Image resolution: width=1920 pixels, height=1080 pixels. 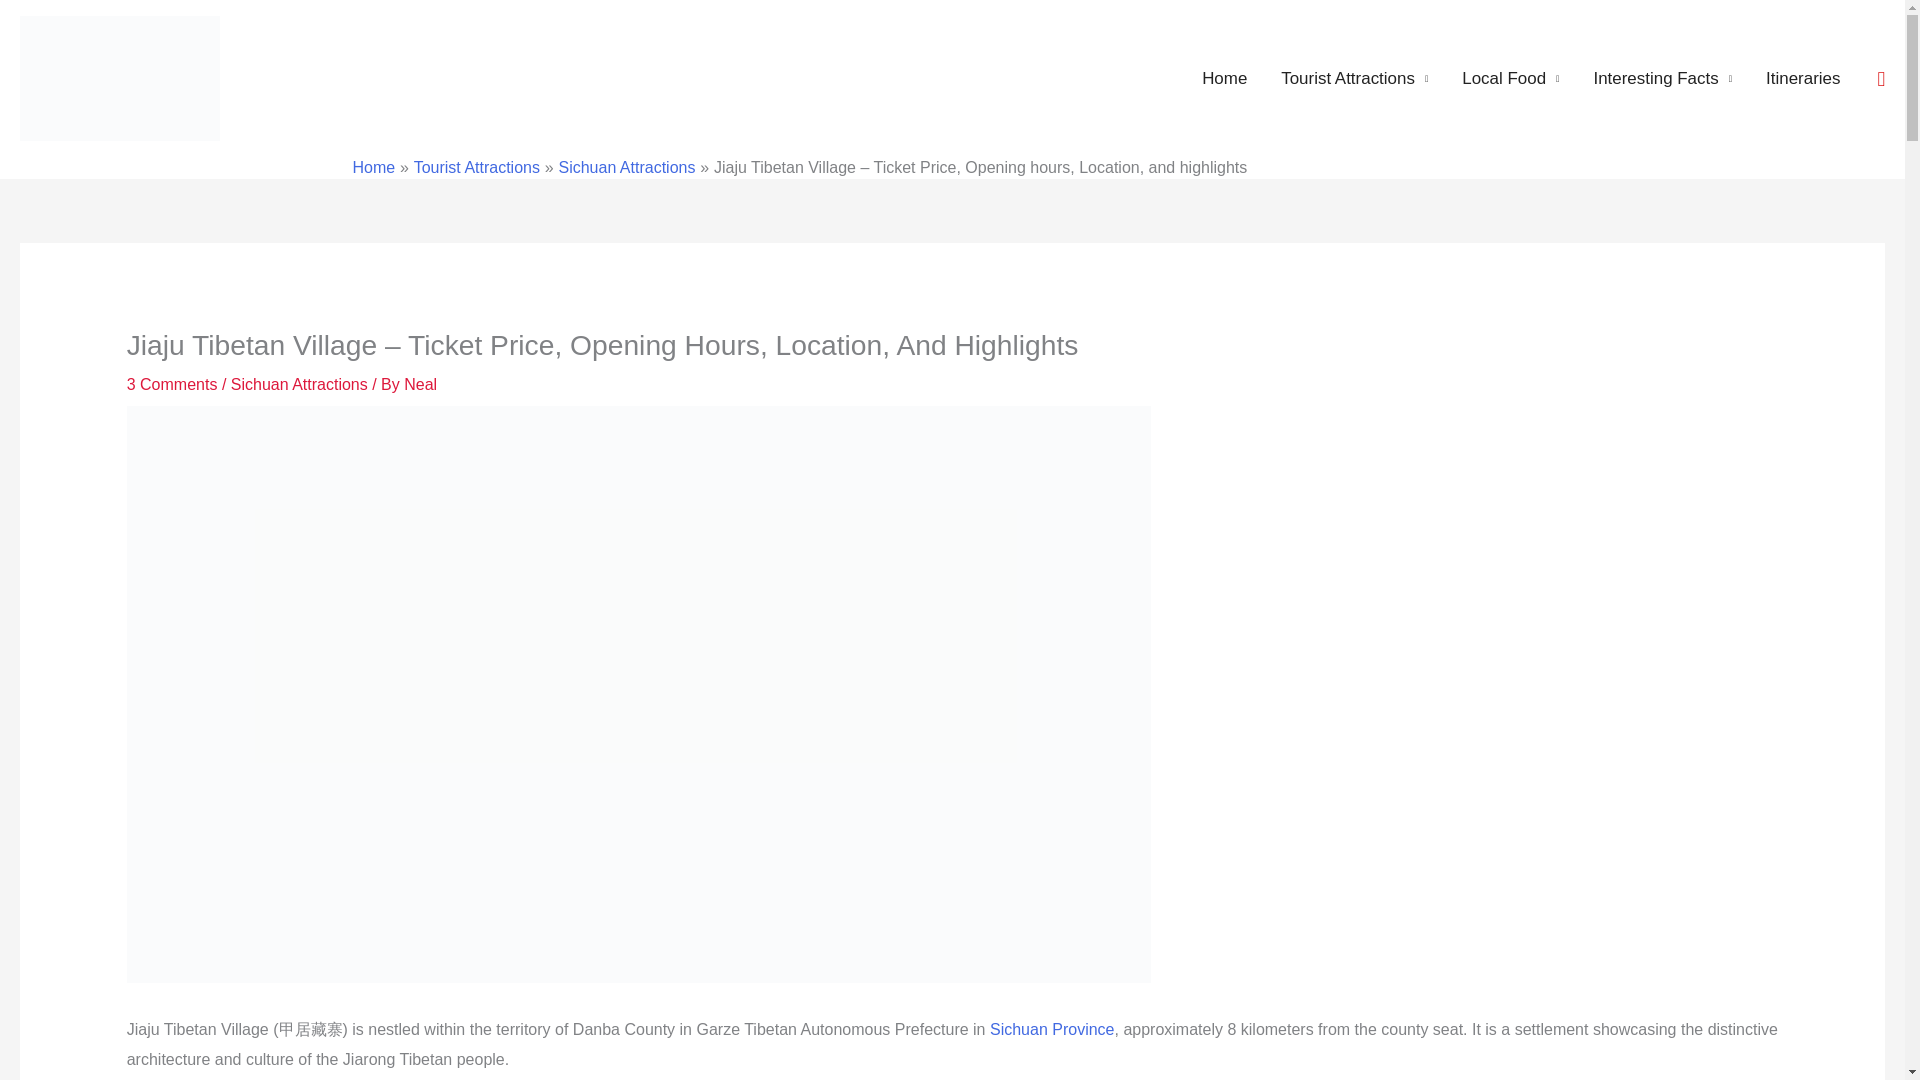 What do you see at coordinates (1224, 79) in the screenshot?
I see `Home` at bounding box center [1224, 79].